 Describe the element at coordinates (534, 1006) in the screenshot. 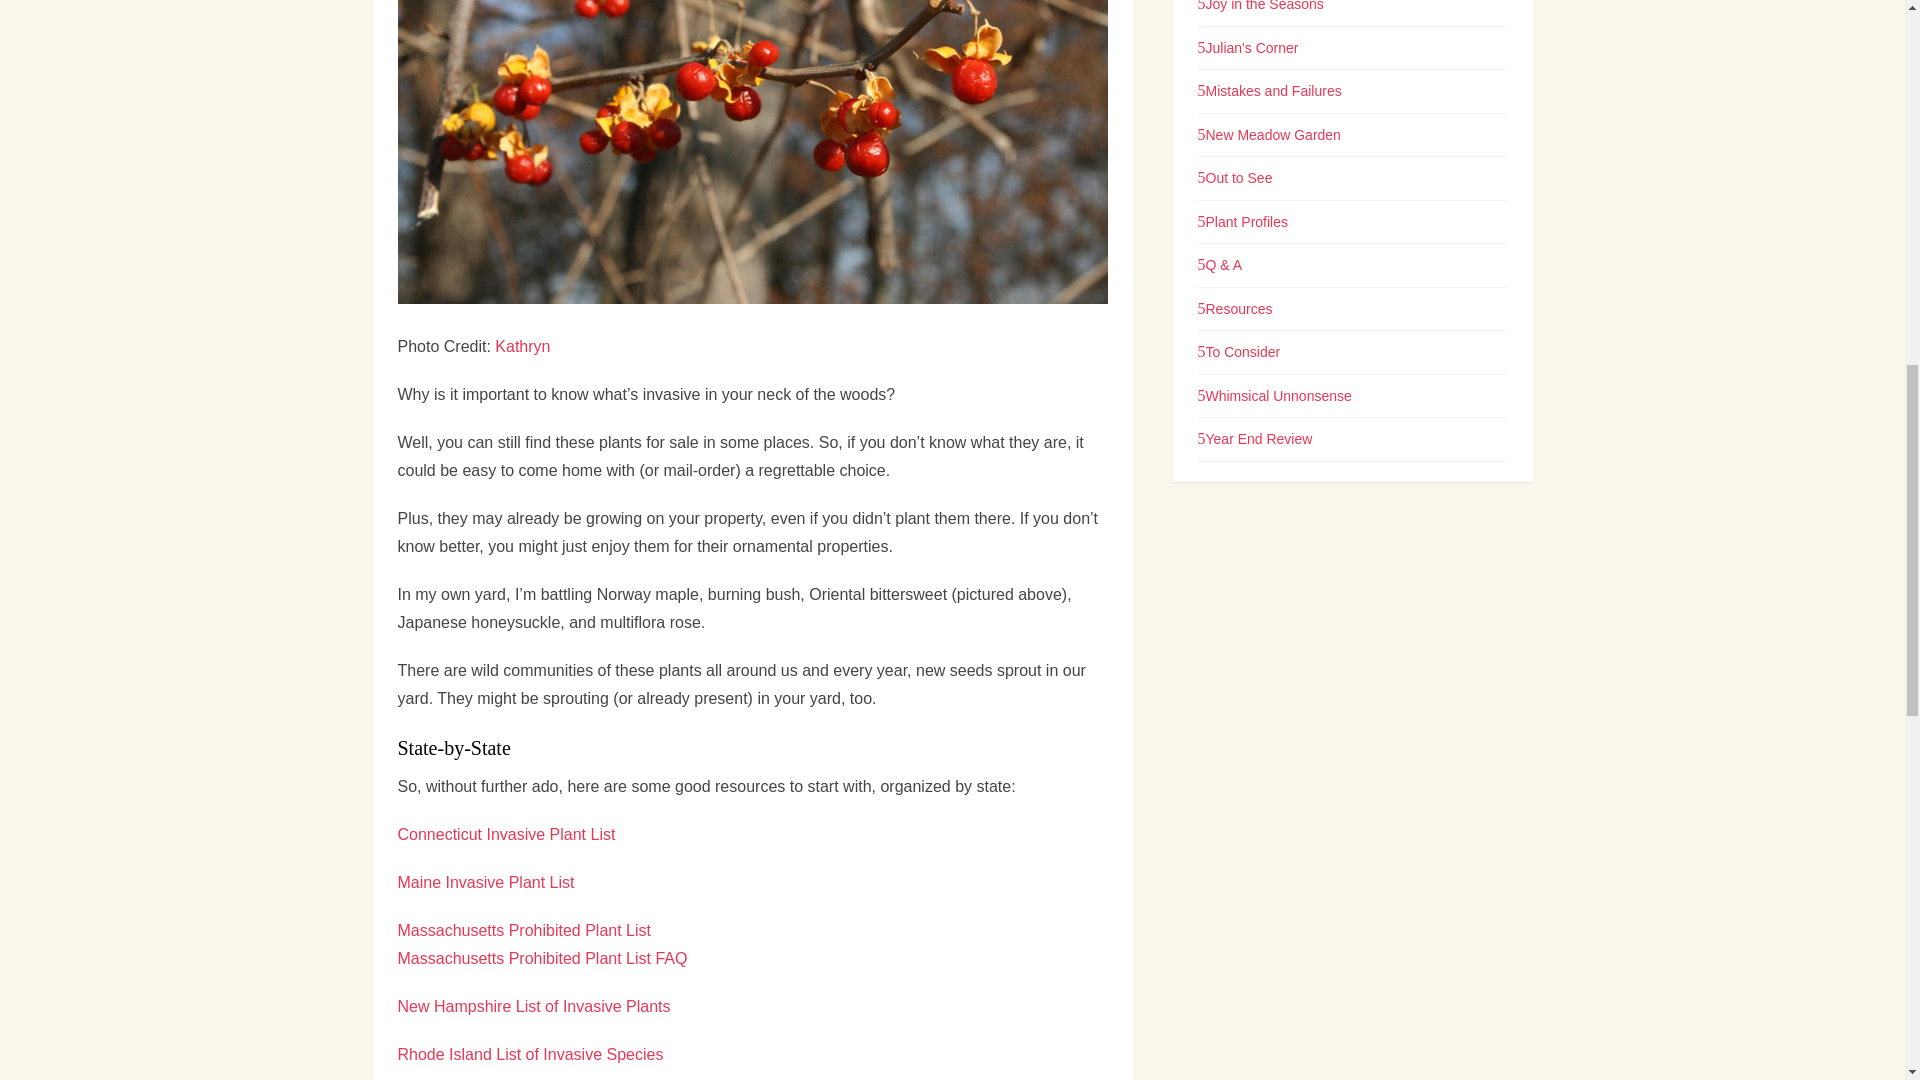

I see `New Hampshire List of Invasive Plants` at that location.